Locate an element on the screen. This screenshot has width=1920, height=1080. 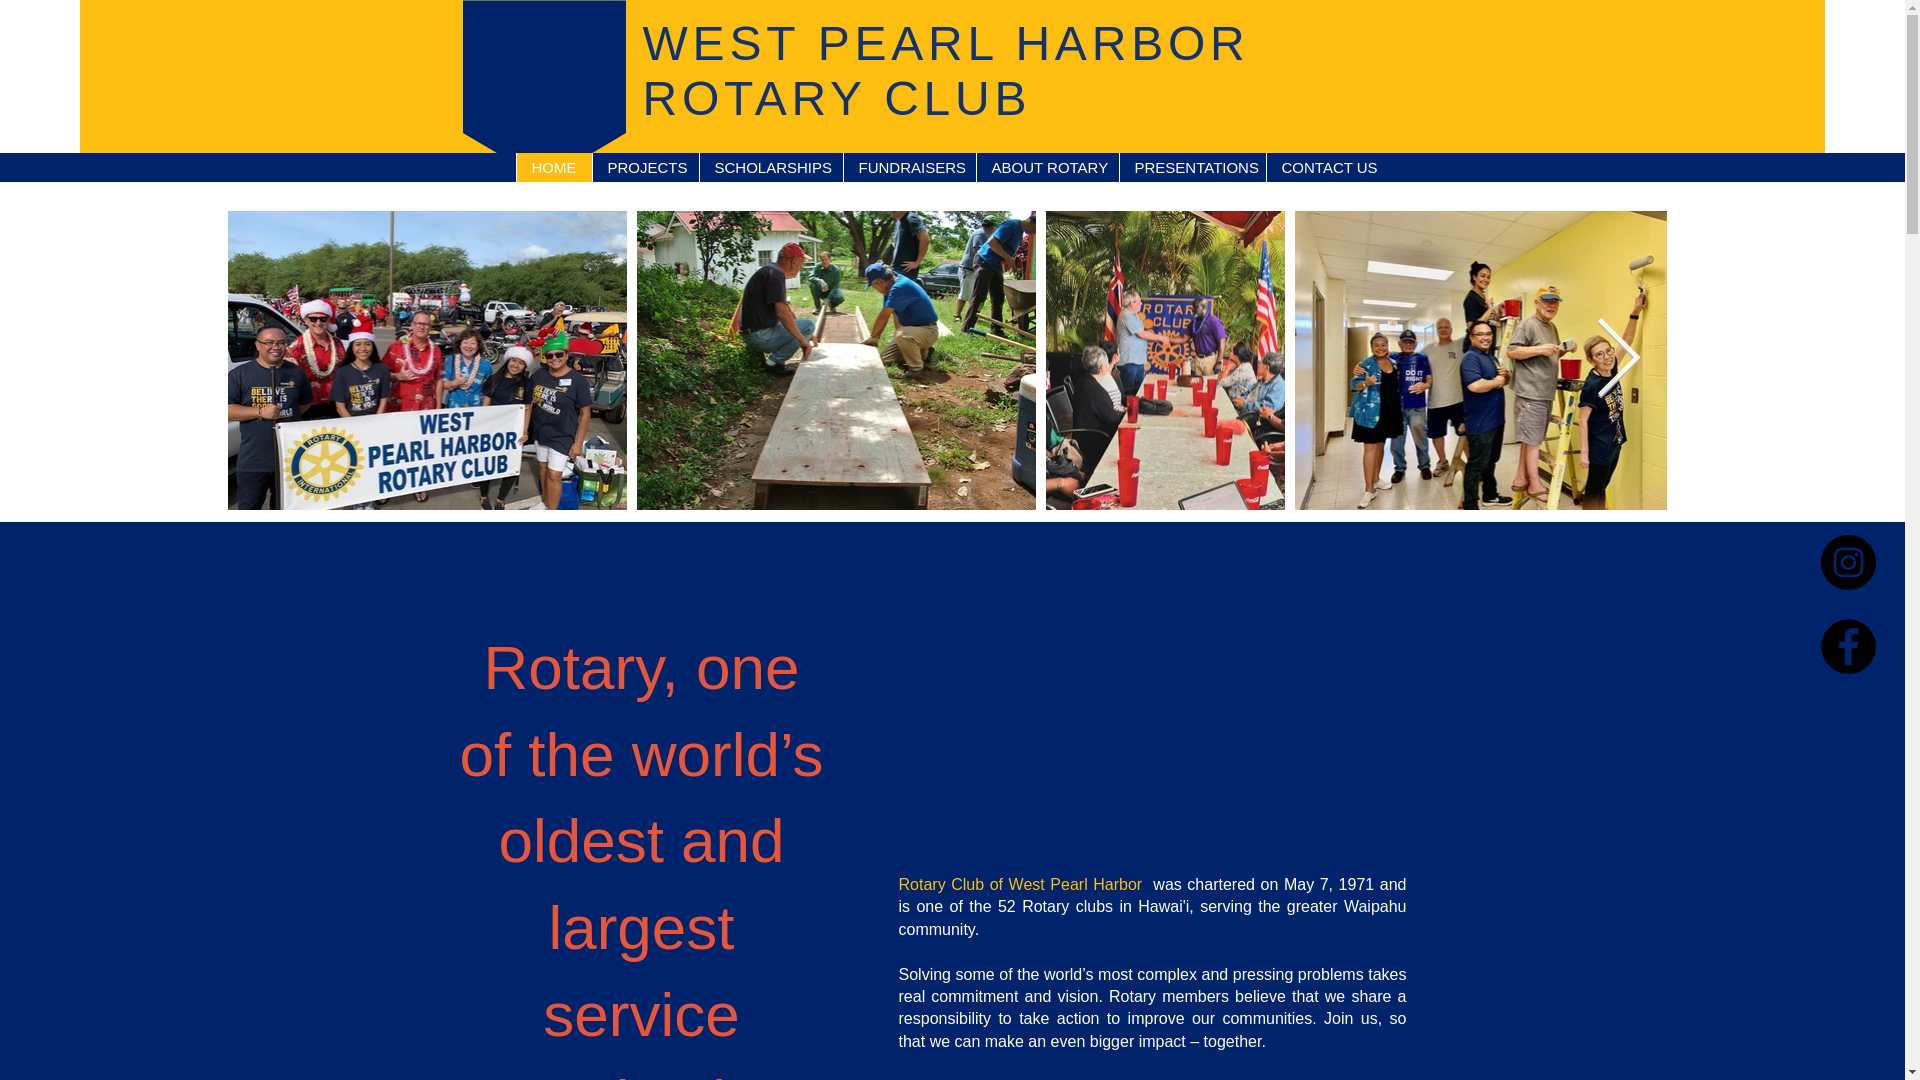
ABOUT ROTARY is located at coordinates (1047, 168).